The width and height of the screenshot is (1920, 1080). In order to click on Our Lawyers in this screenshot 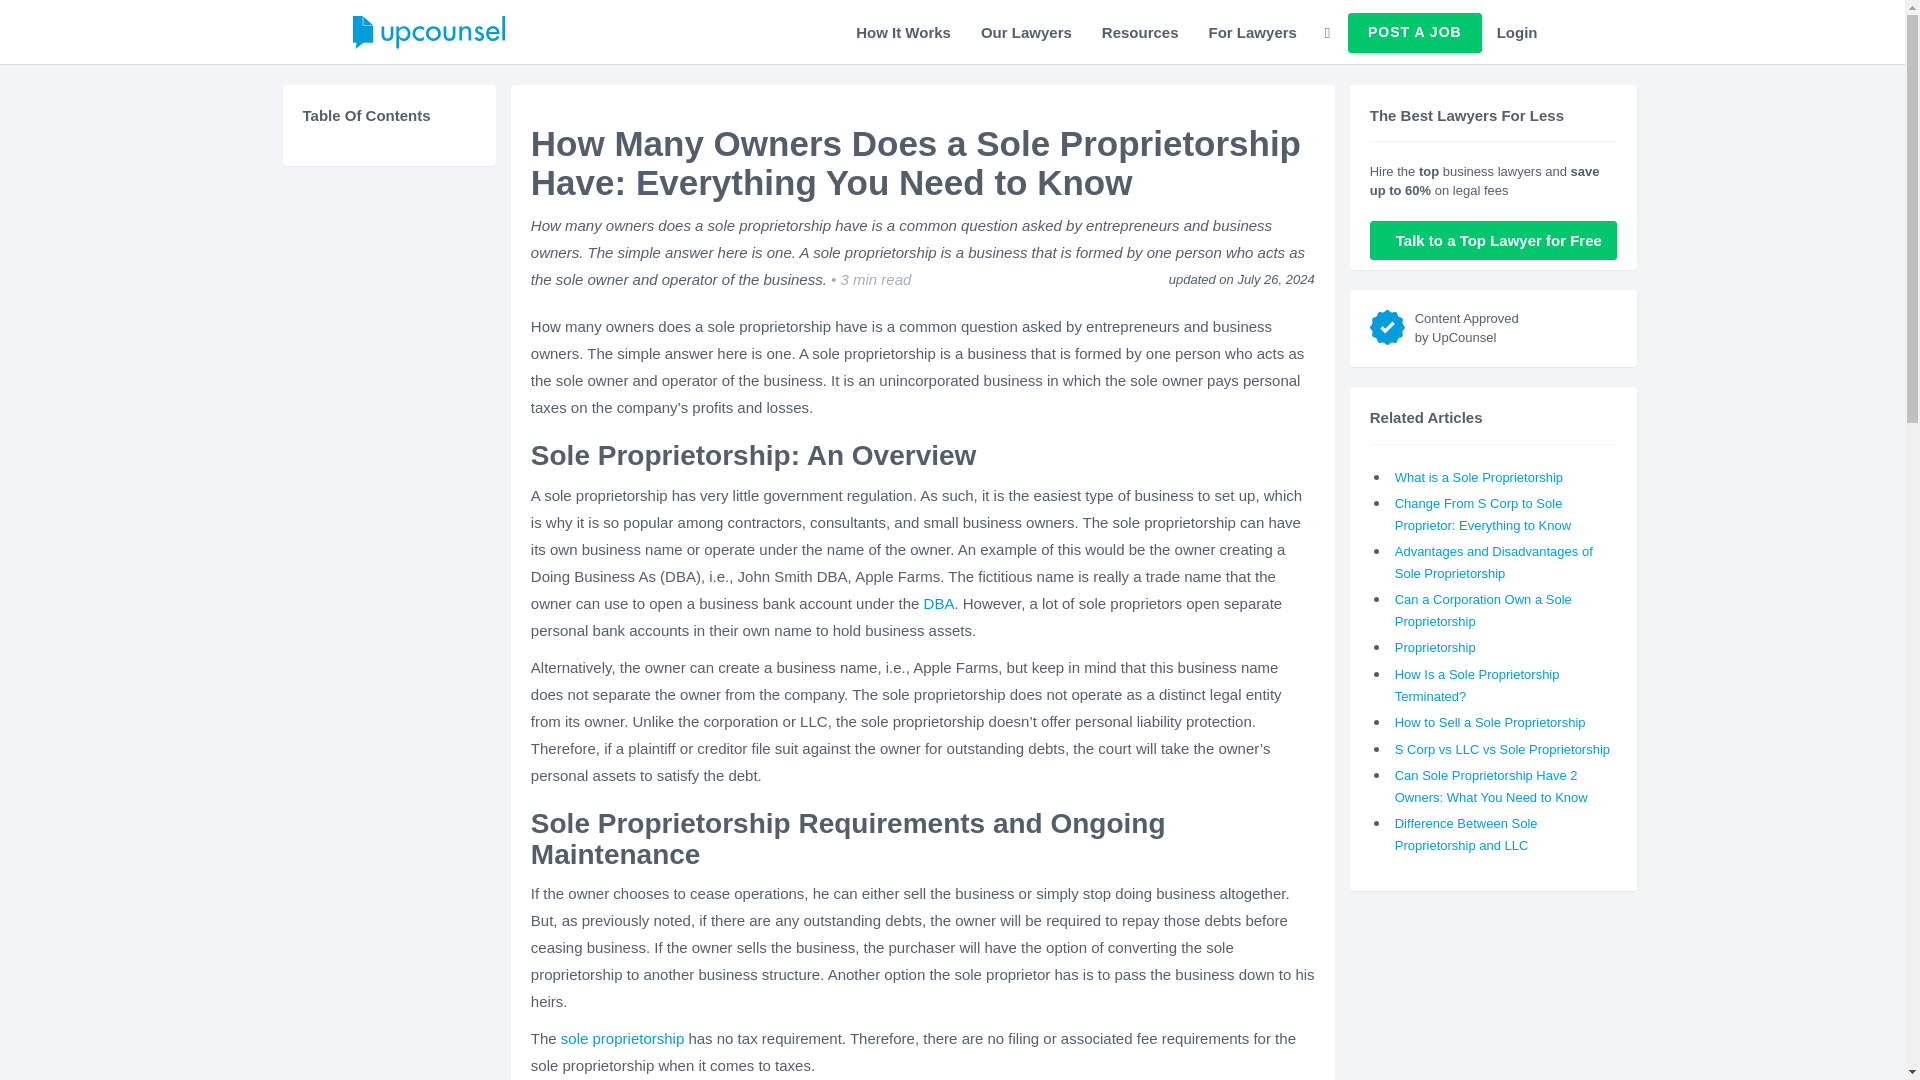, I will do `click(1026, 32)`.